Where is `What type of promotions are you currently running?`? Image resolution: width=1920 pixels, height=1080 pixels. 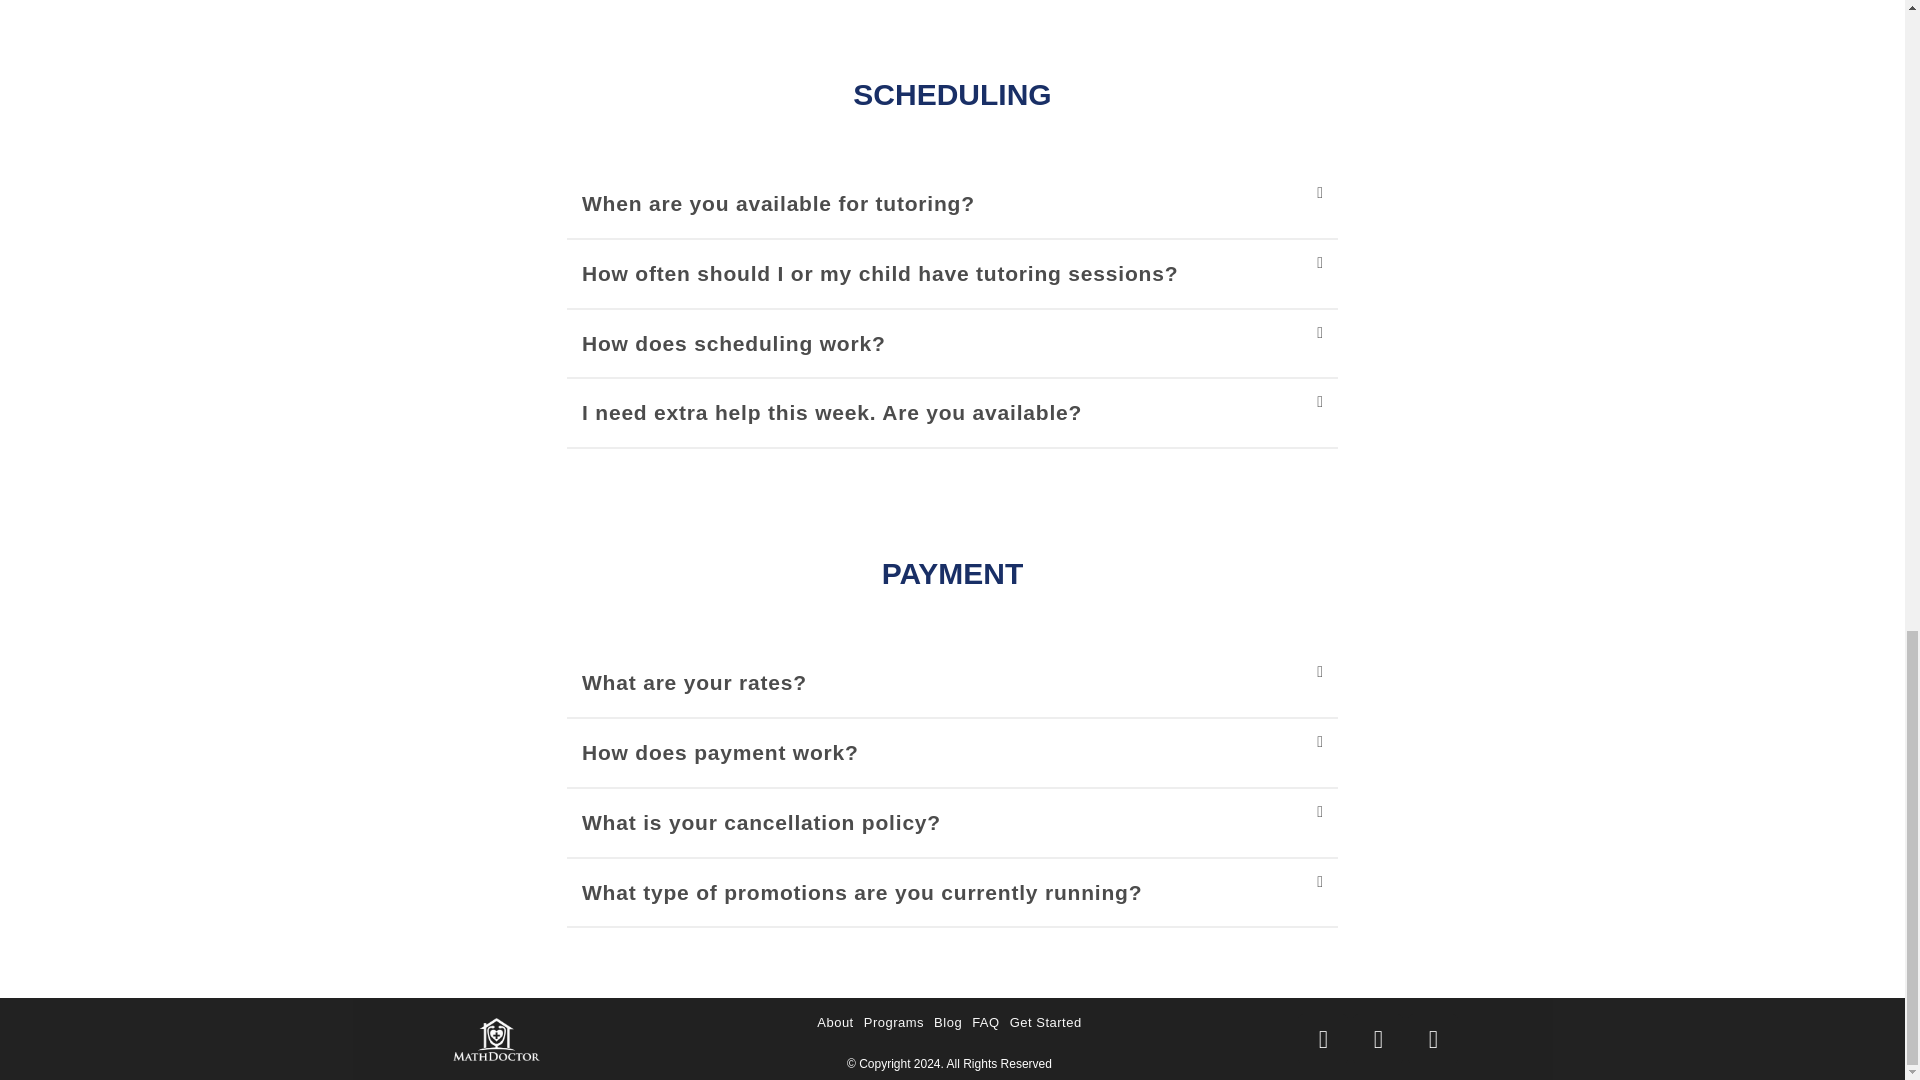
What type of promotions are you currently running? is located at coordinates (862, 892).